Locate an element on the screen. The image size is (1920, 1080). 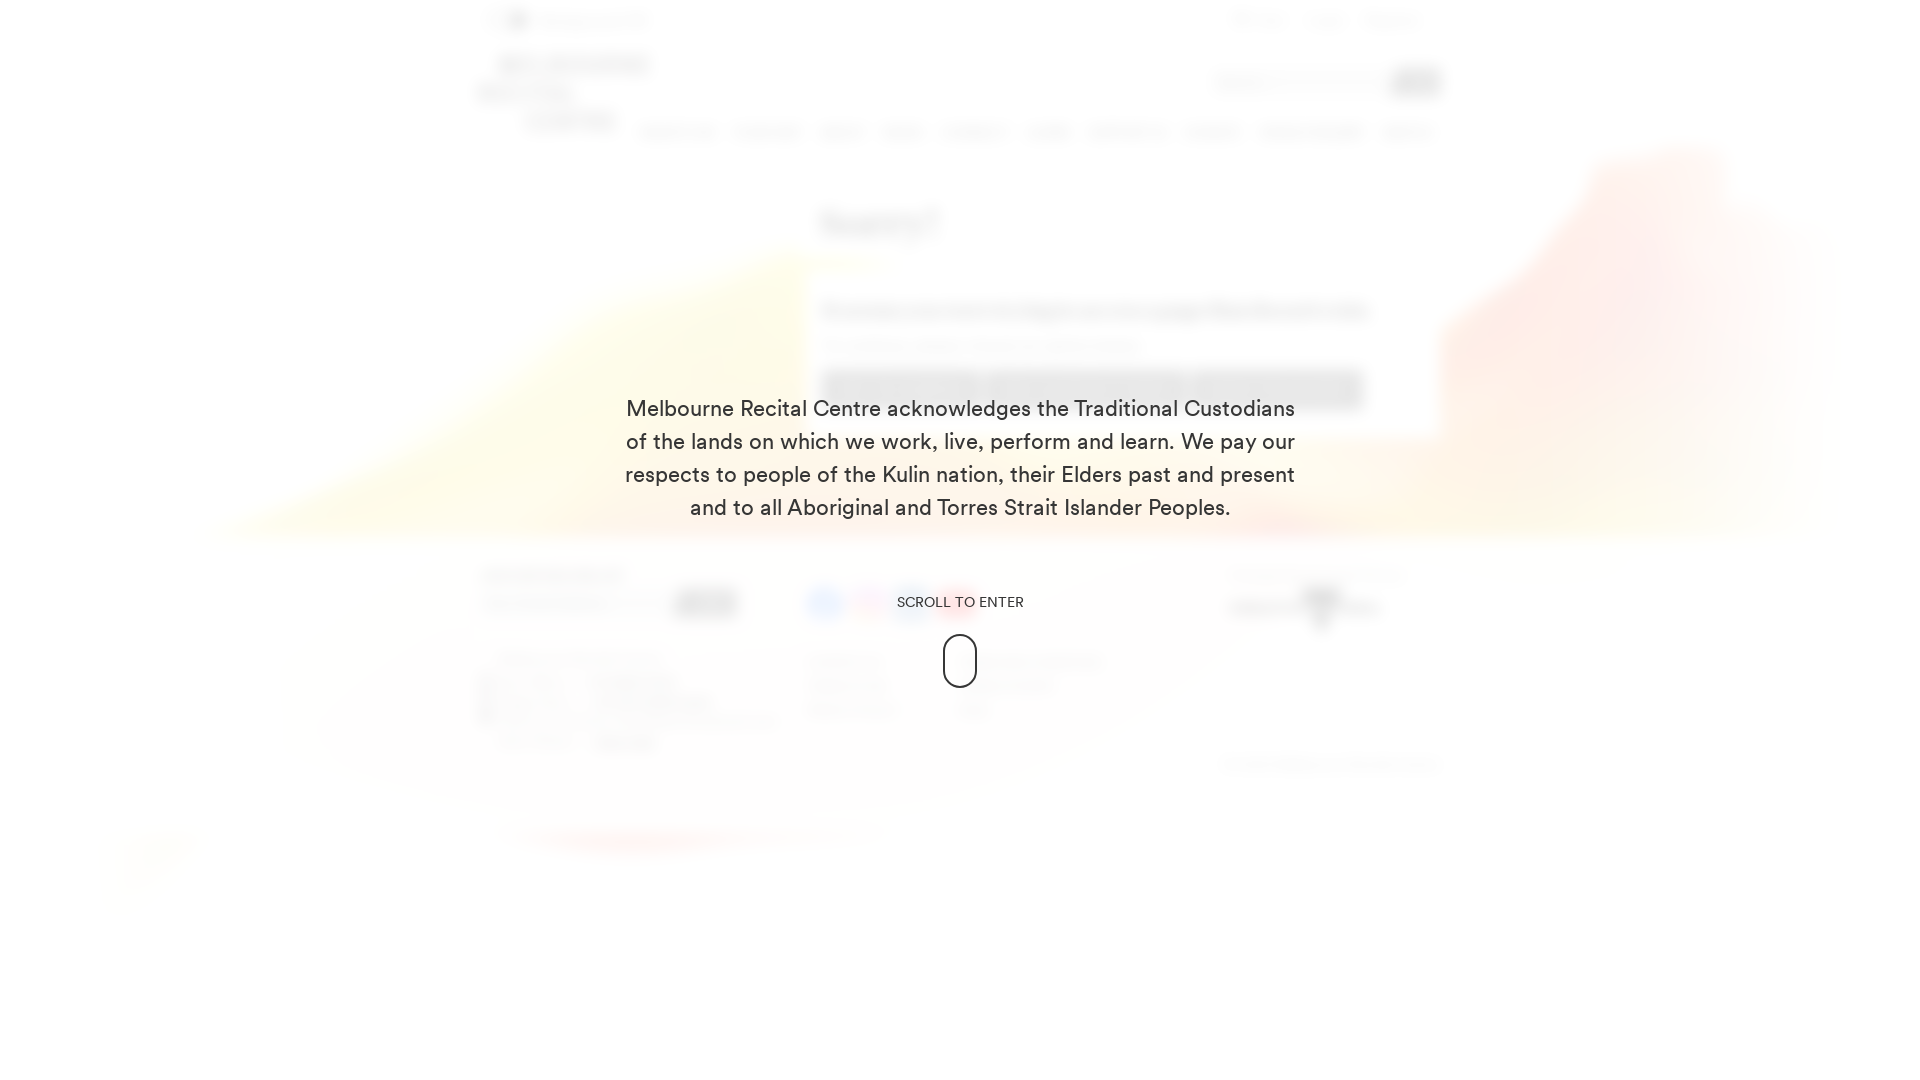
NEWS is located at coordinates (902, 133).